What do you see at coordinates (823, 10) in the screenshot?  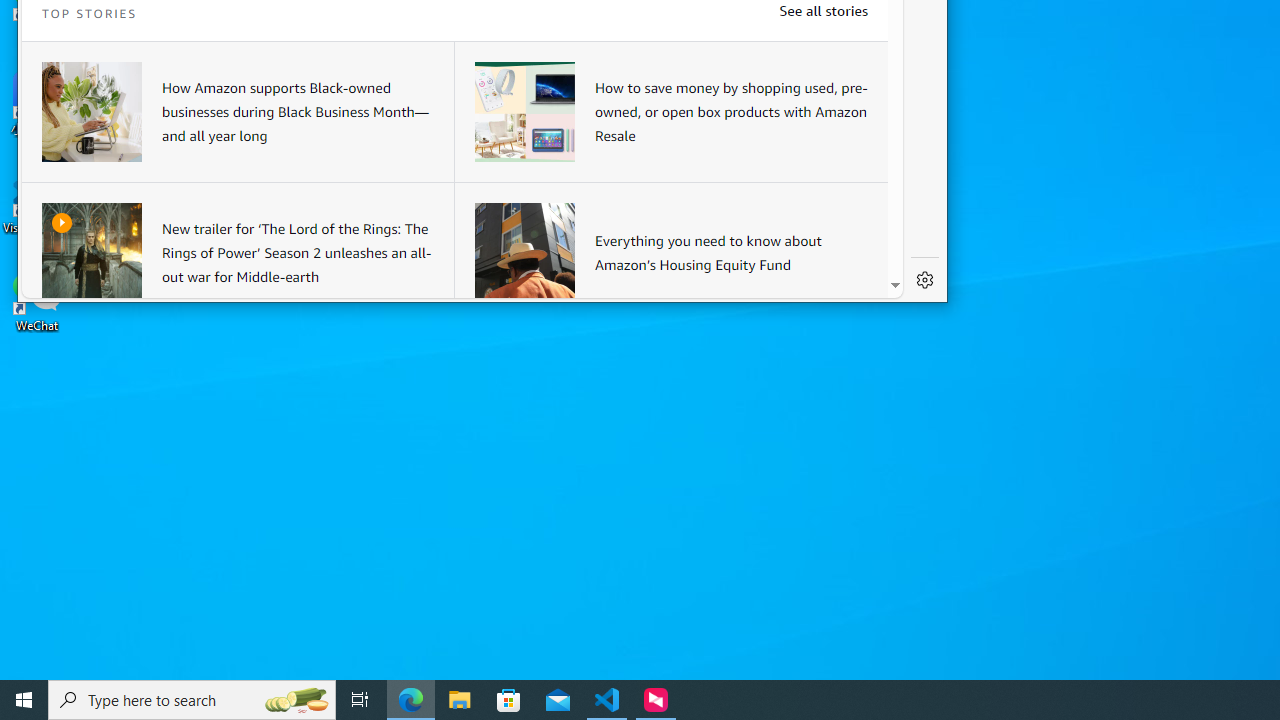 I see `See all stories` at bounding box center [823, 10].